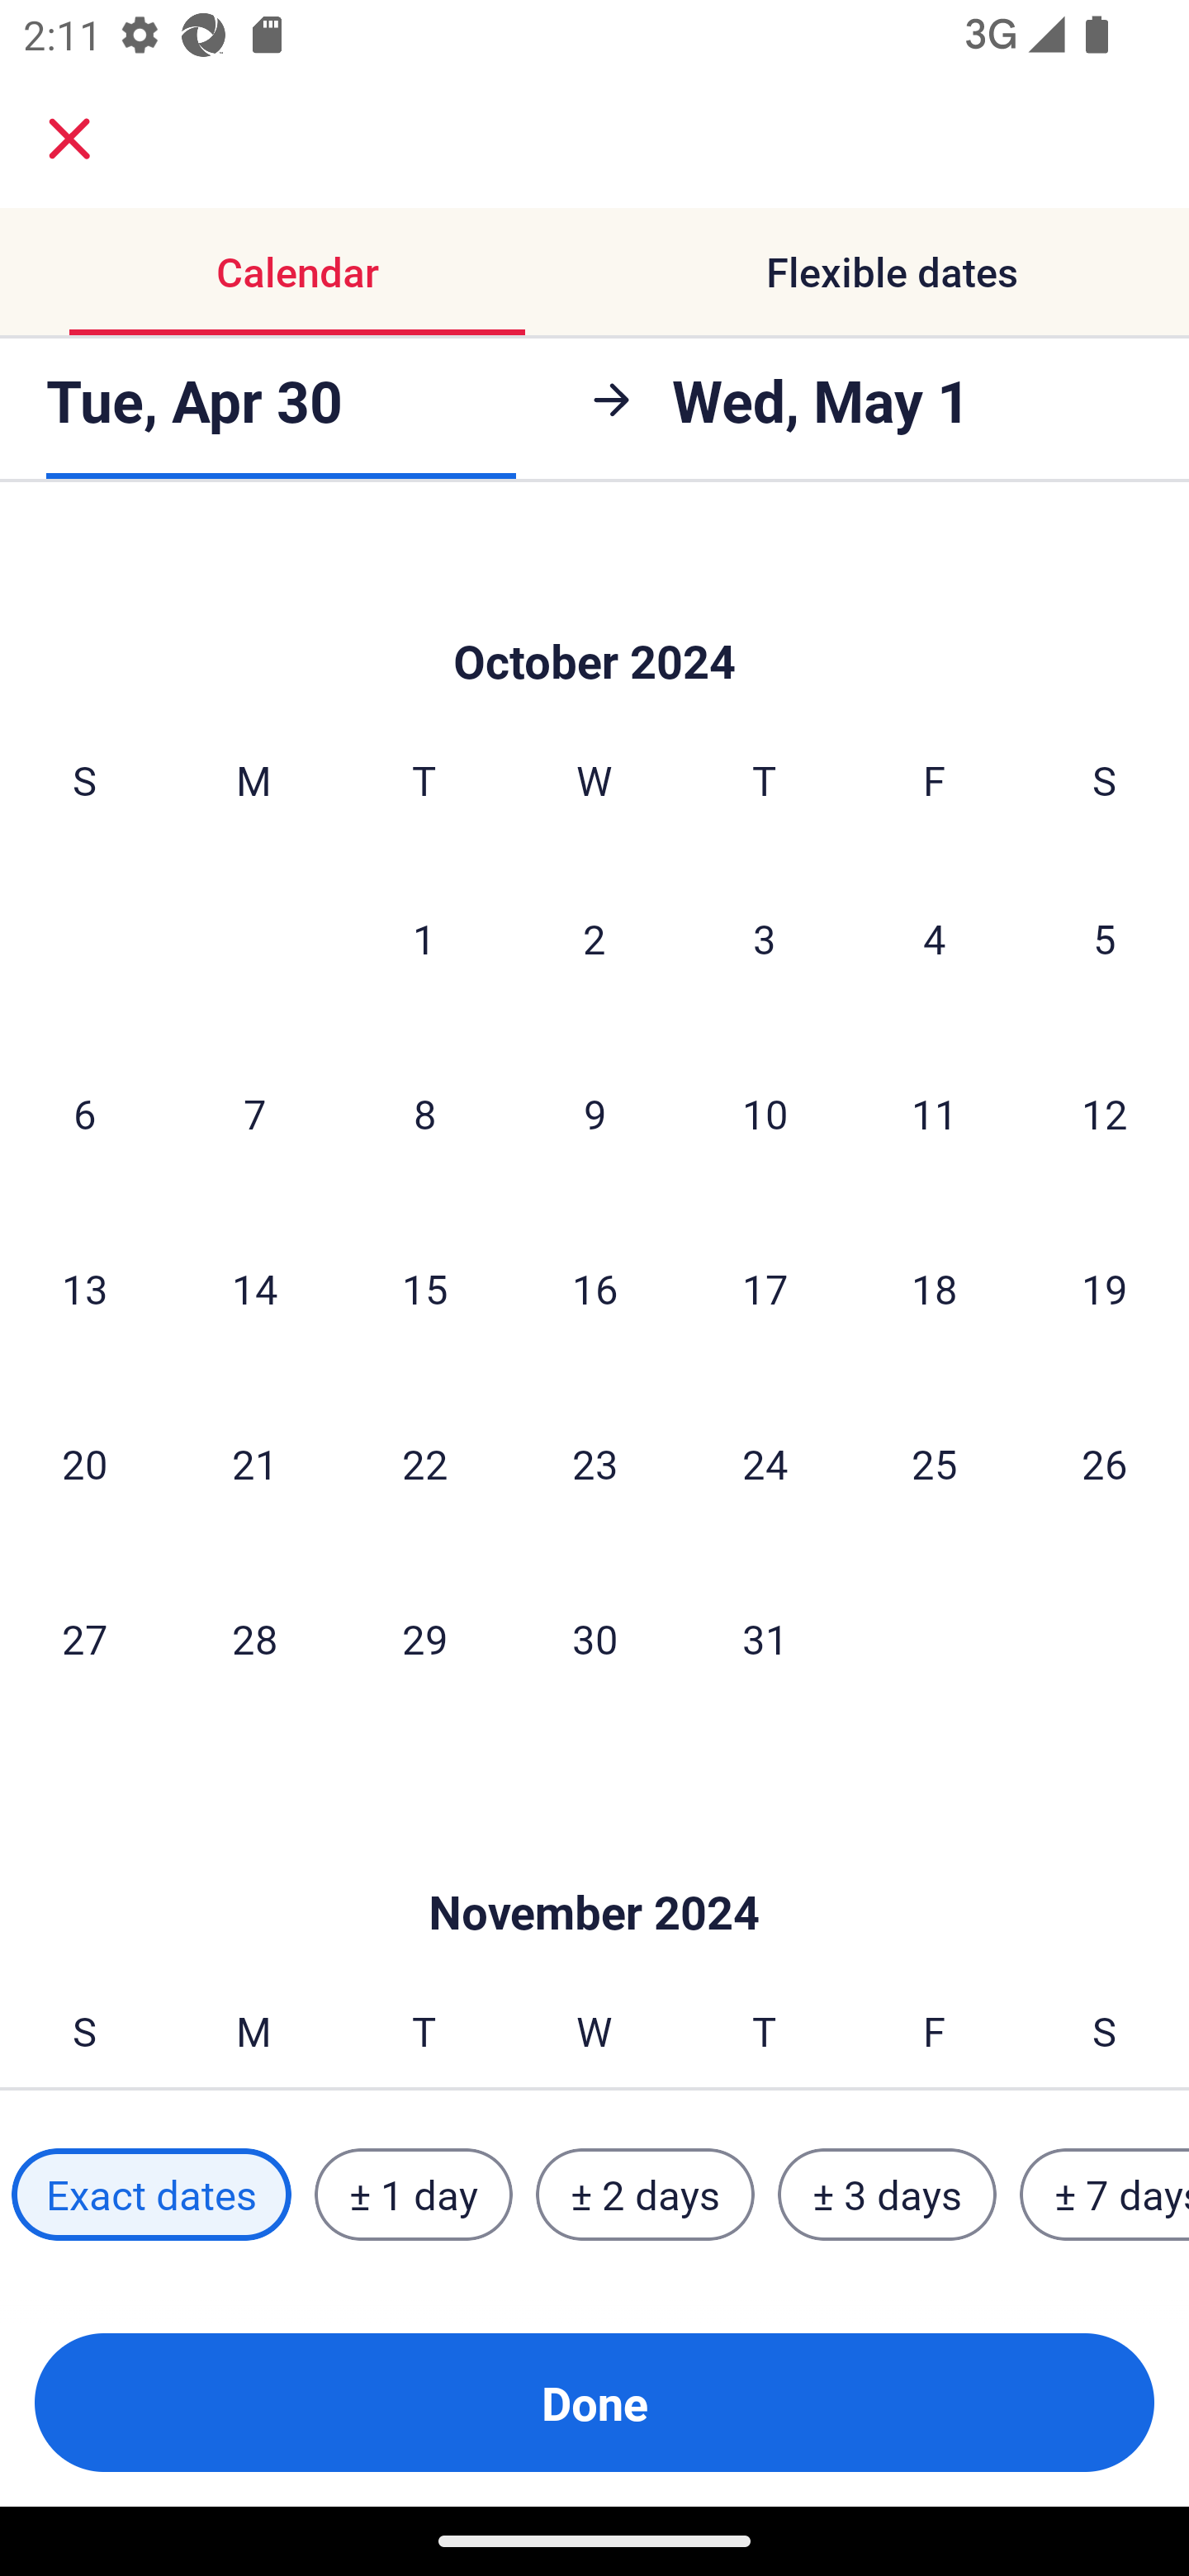  What do you see at coordinates (254, 1463) in the screenshot?
I see `21 Monday, October 21, 2024` at bounding box center [254, 1463].